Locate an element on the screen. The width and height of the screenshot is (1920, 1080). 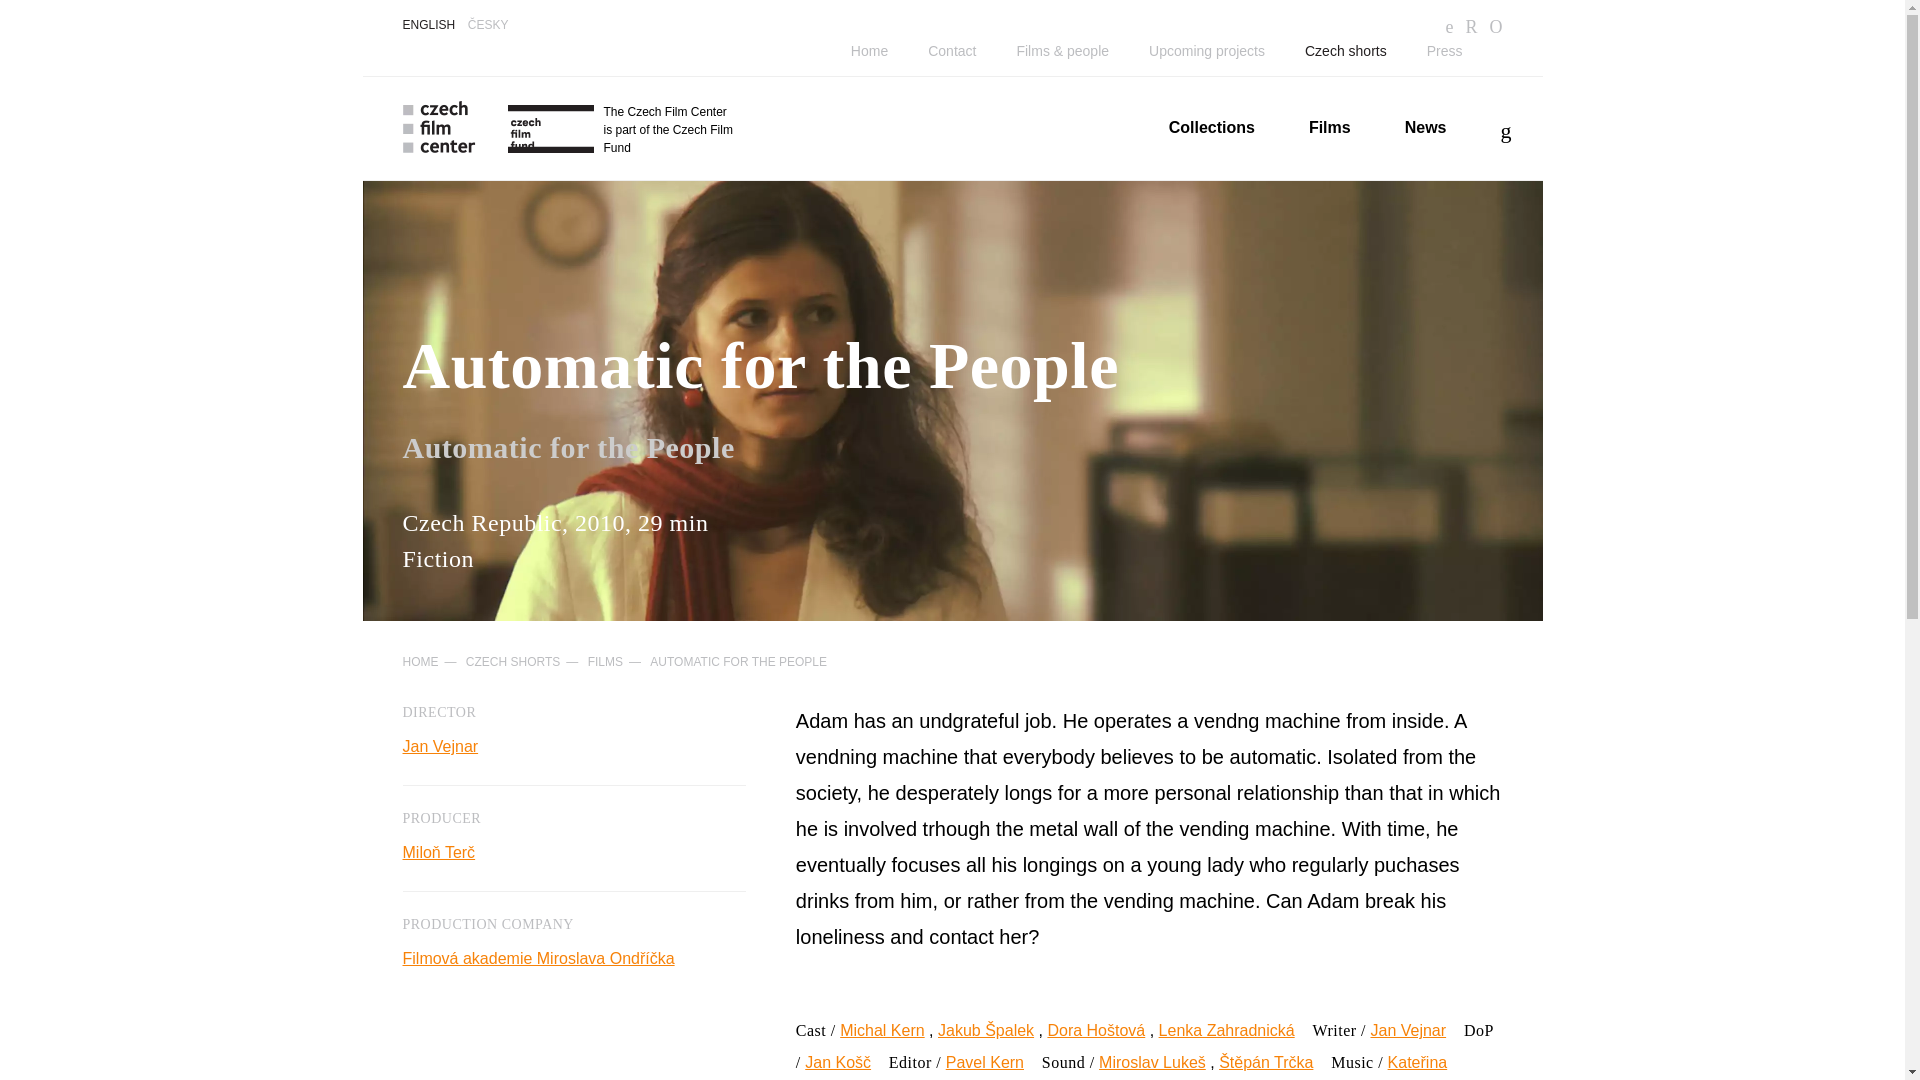
Czech shorts is located at coordinates (1346, 51).